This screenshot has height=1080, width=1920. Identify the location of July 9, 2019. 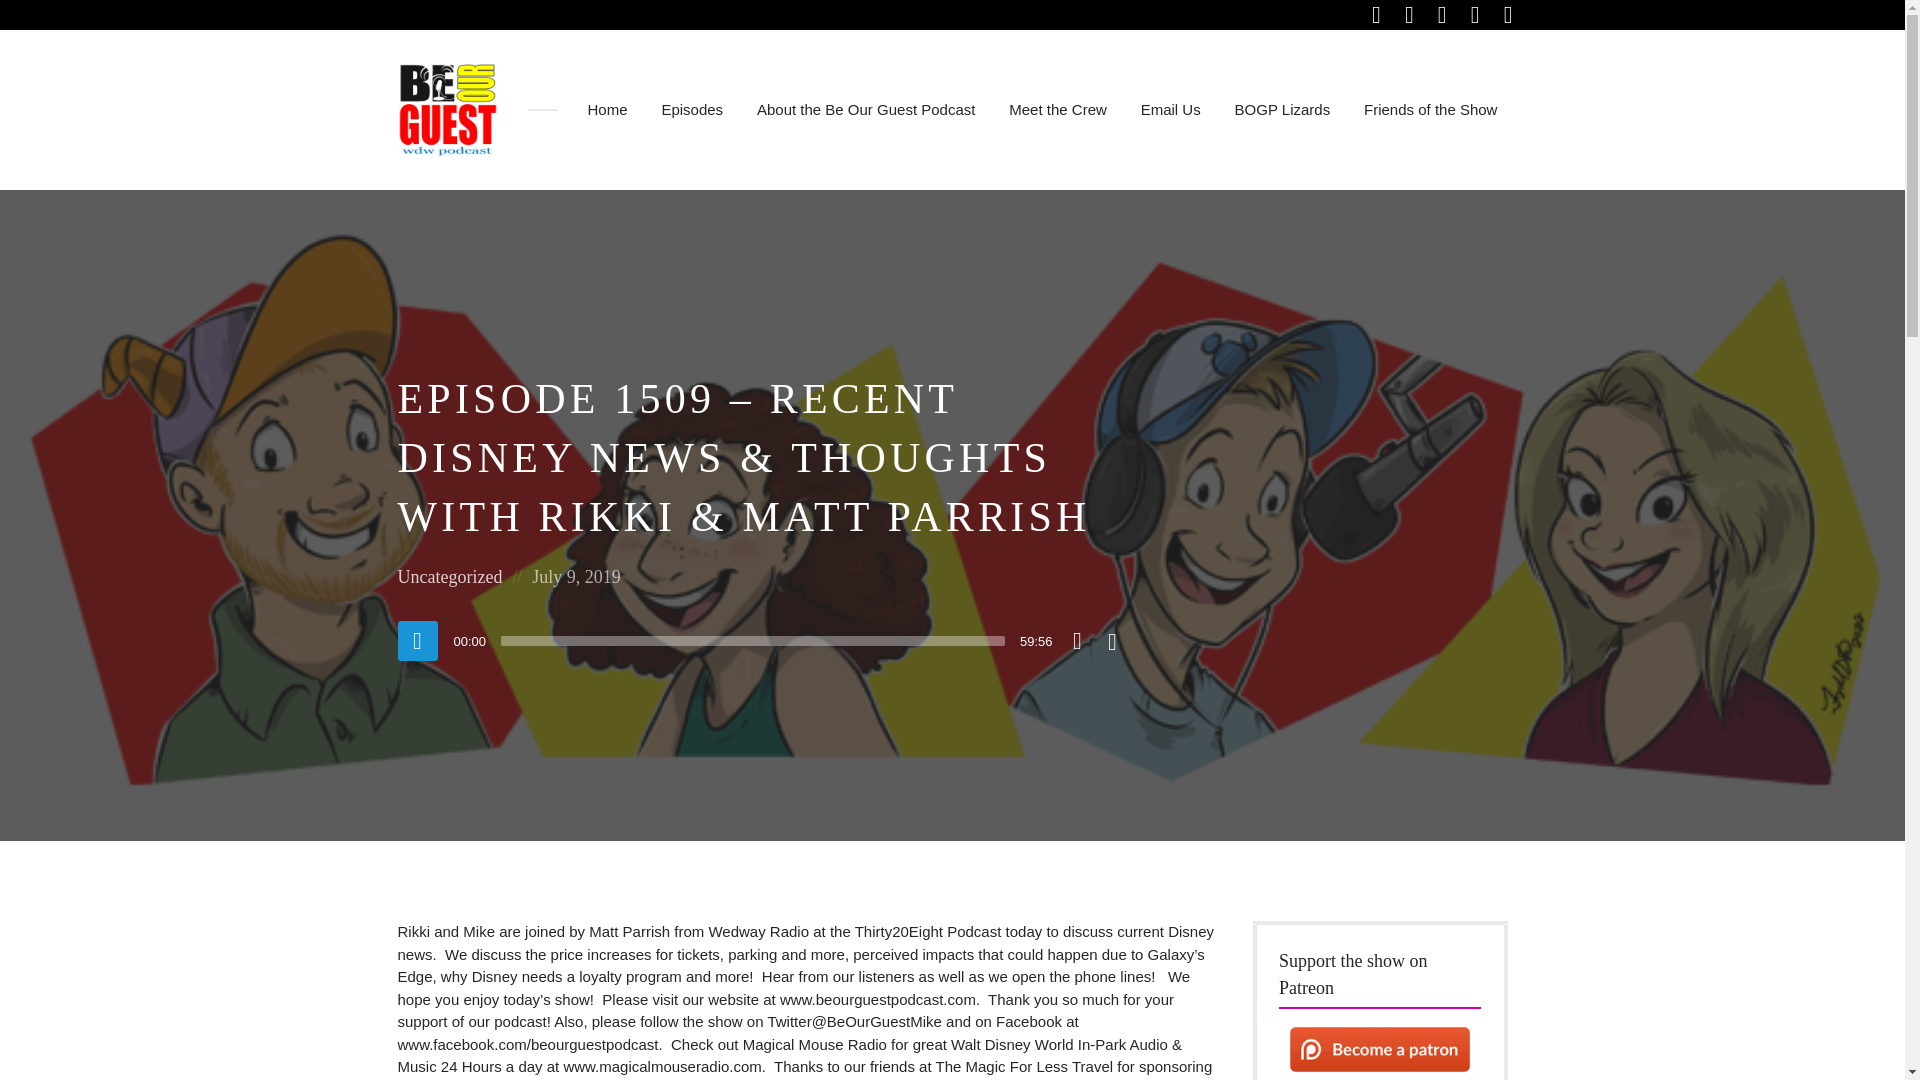
(576, 577).